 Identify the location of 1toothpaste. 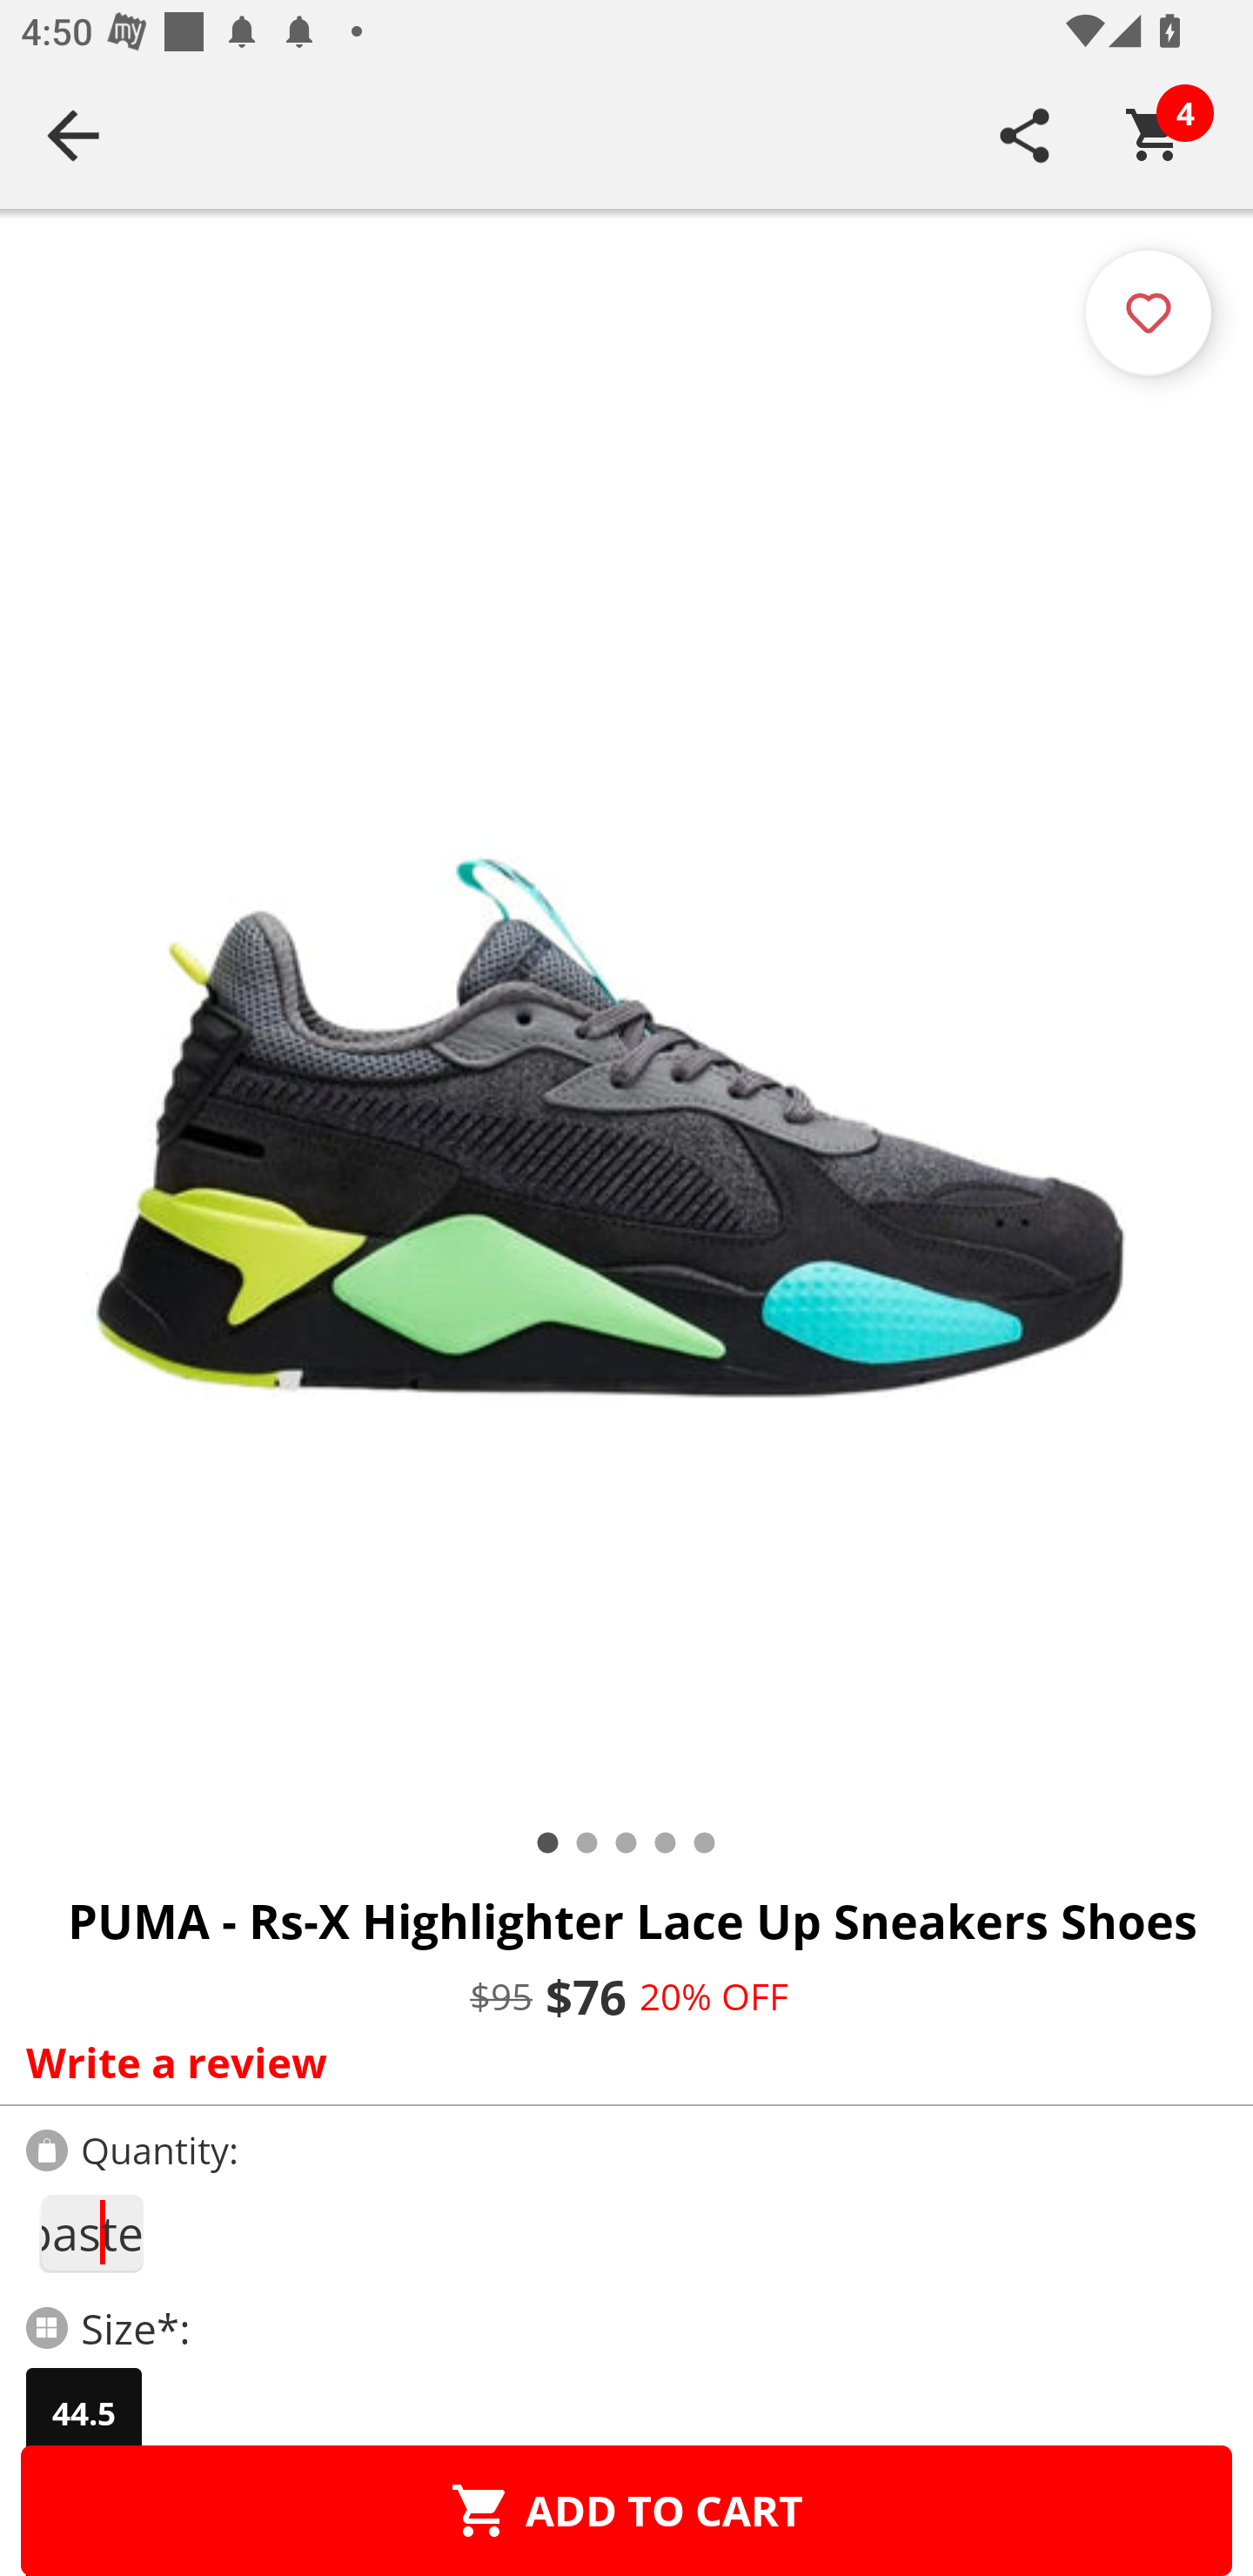
(90, 2233).